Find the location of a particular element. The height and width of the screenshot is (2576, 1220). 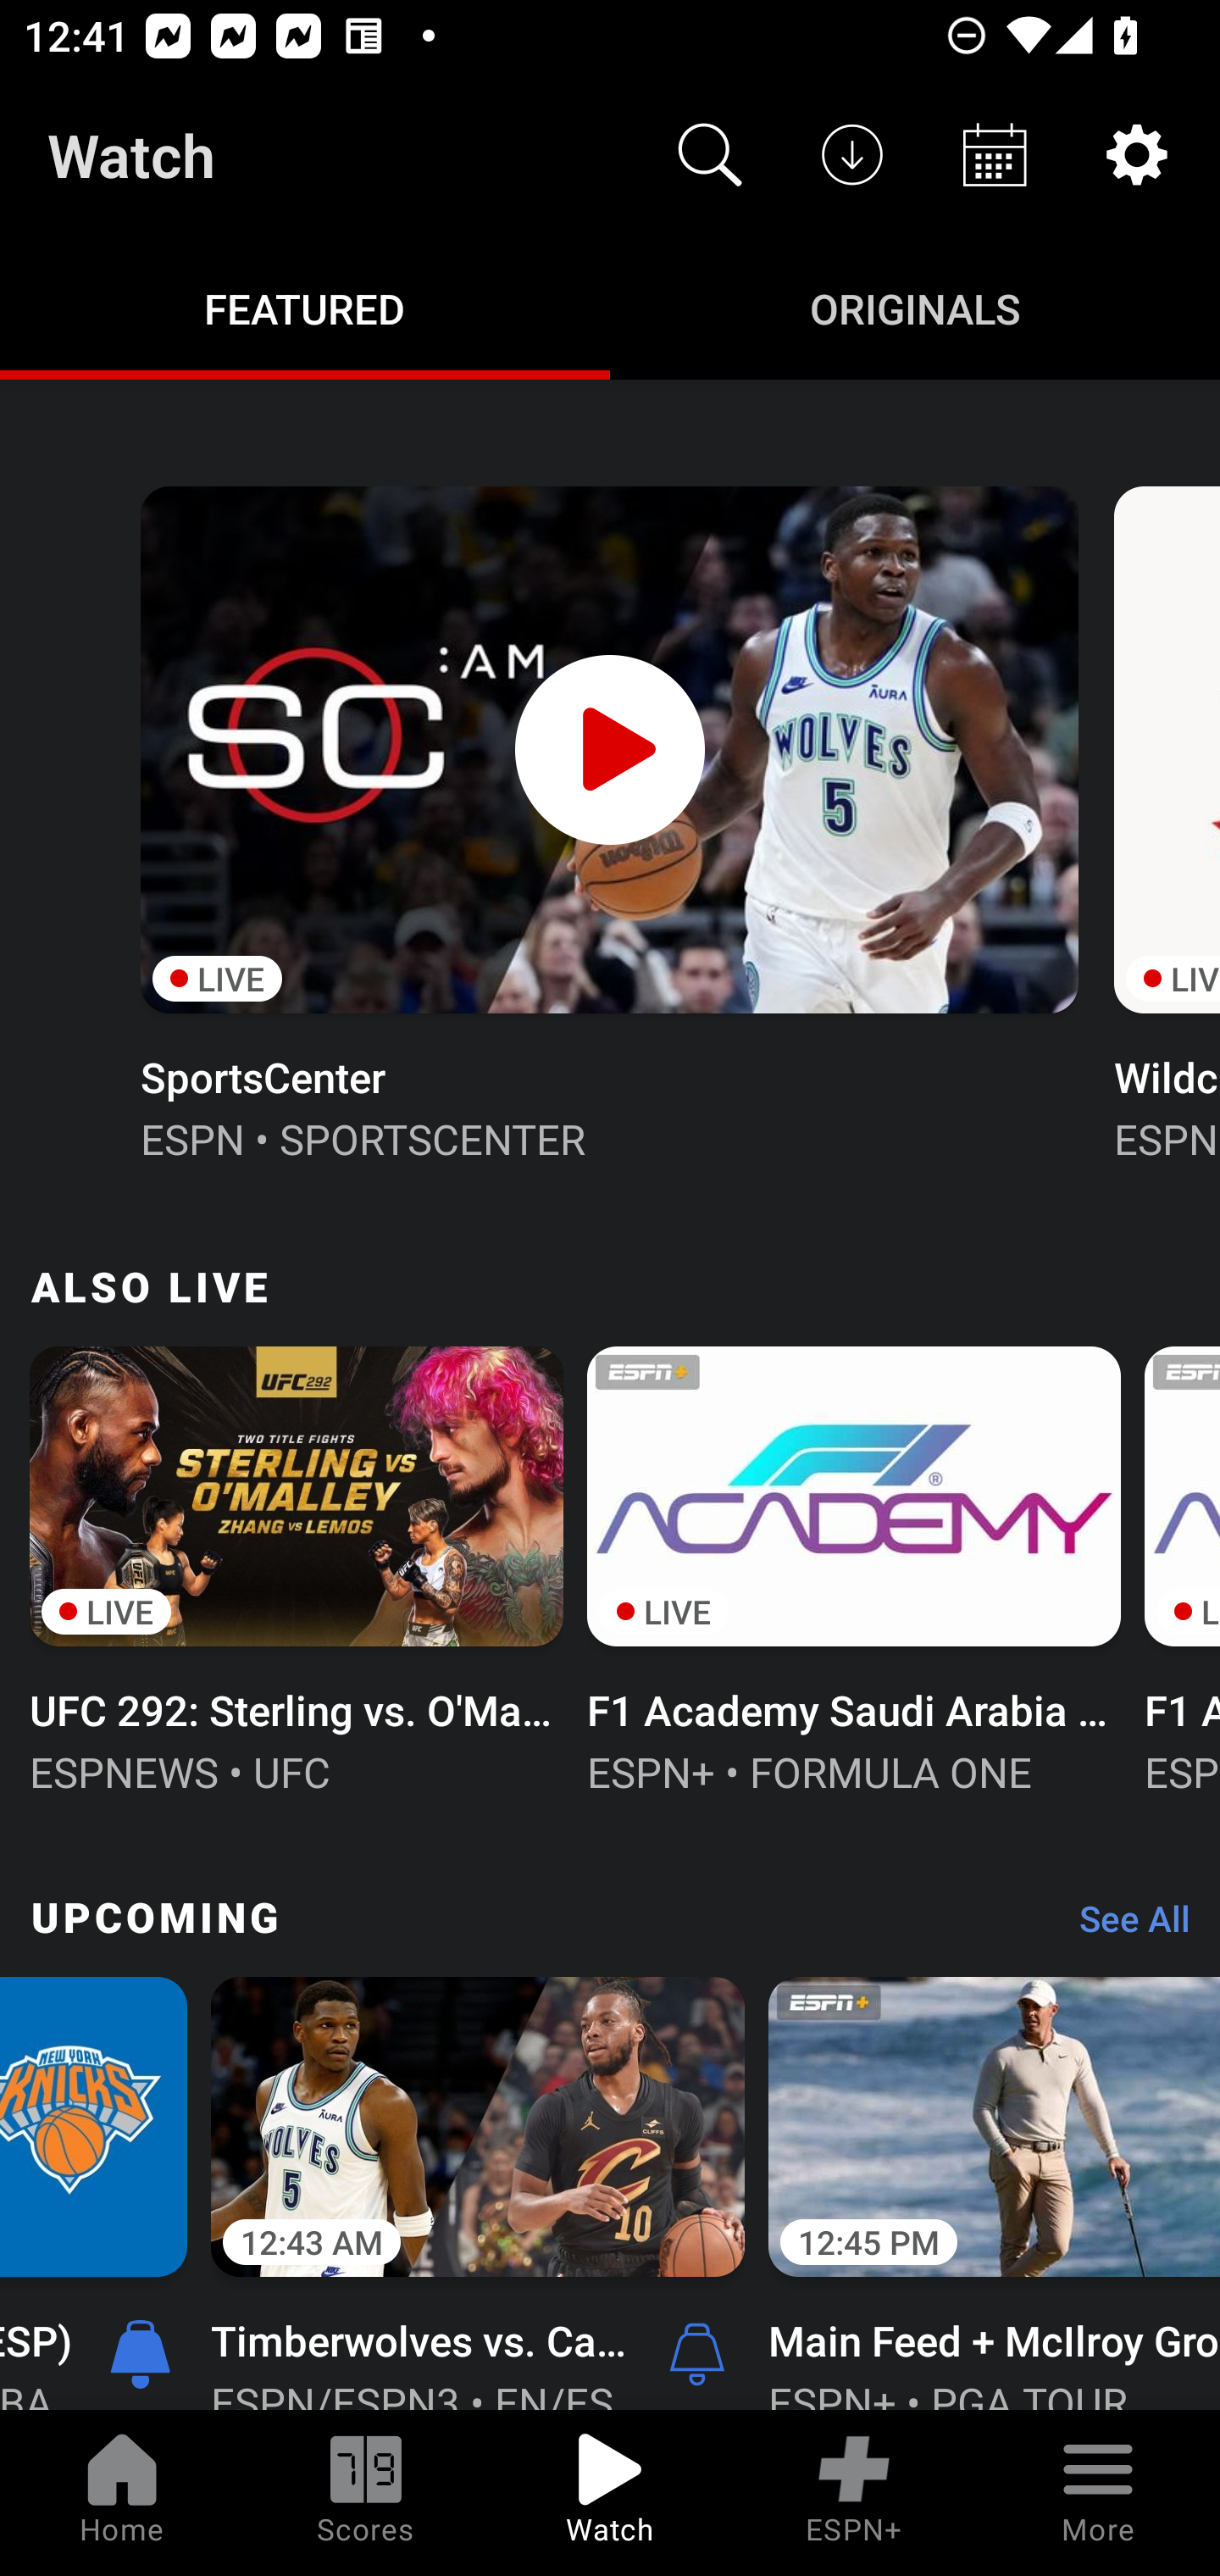

 LIVE SportsCenter ESPN • SPORTSCENTER is located at coordinates (608, 820).